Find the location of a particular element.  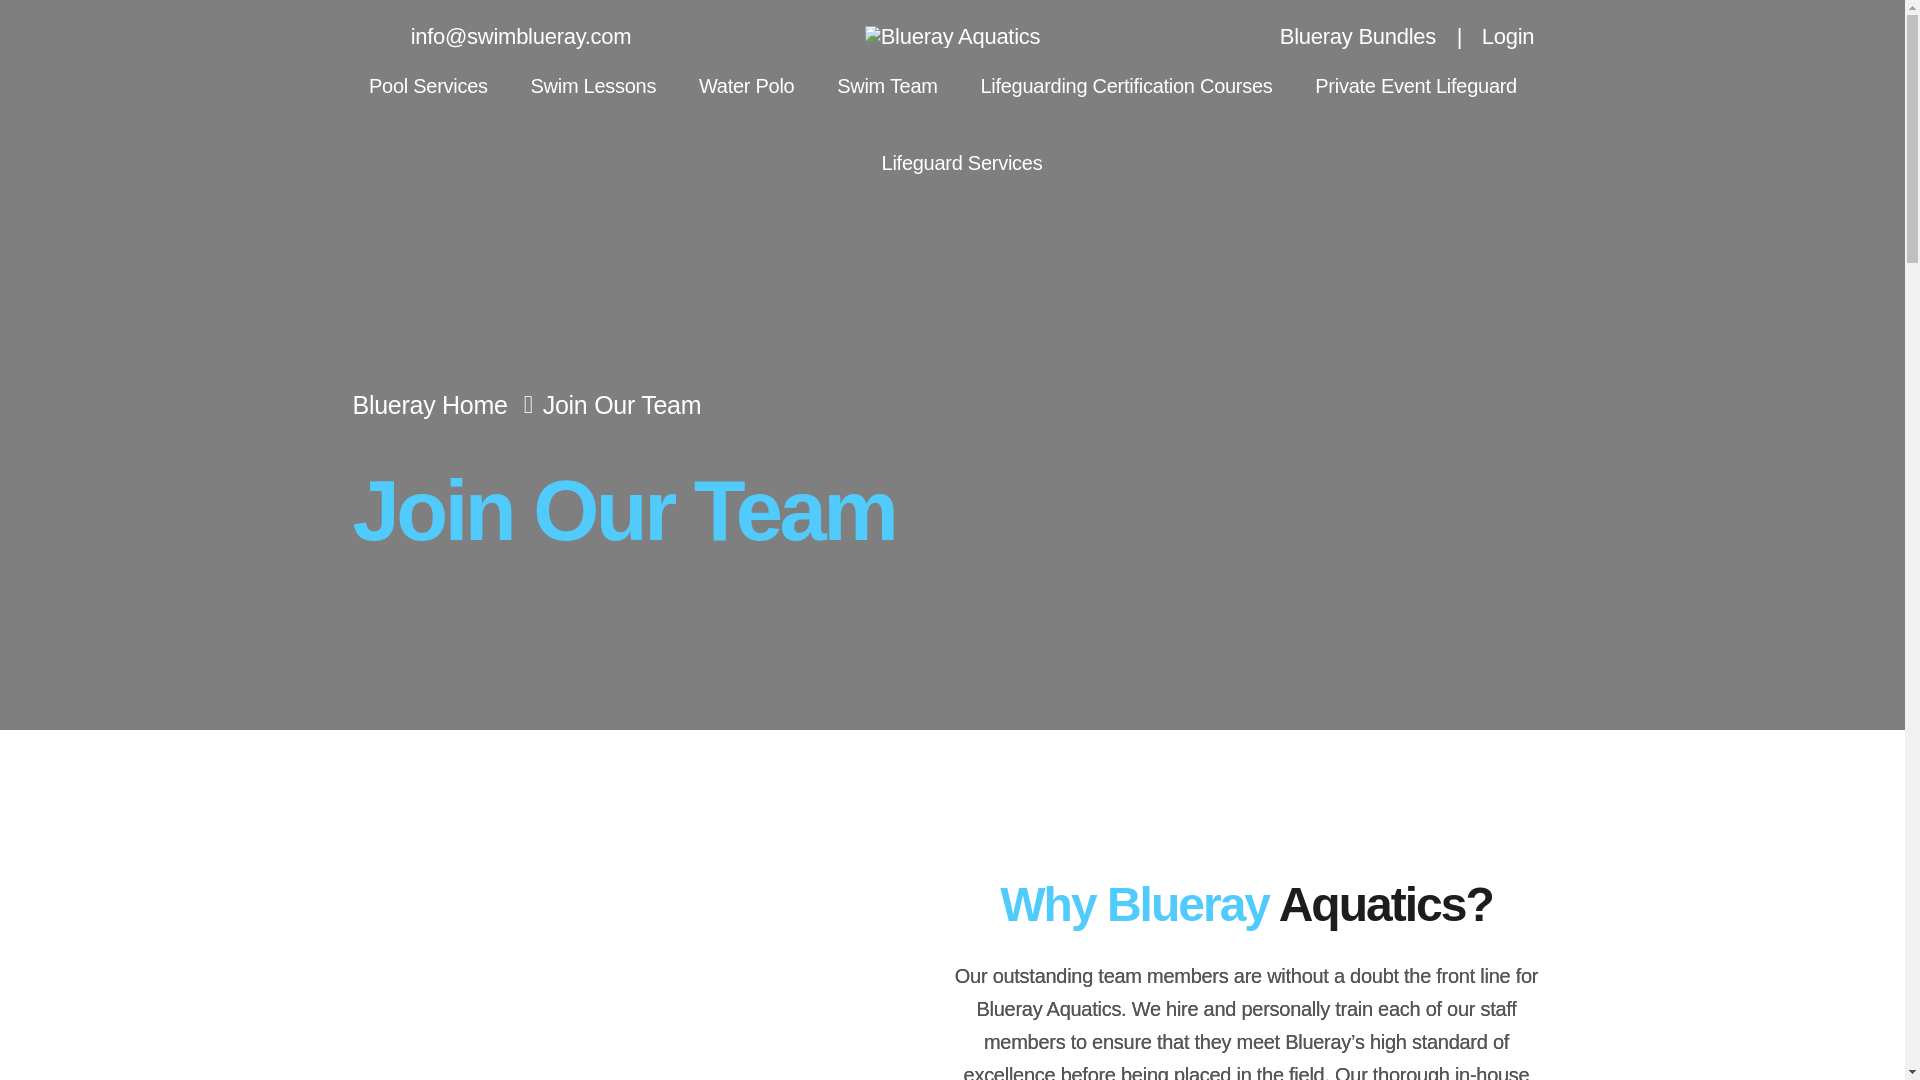

Swim Lessons is located at coordinates (592, 86).